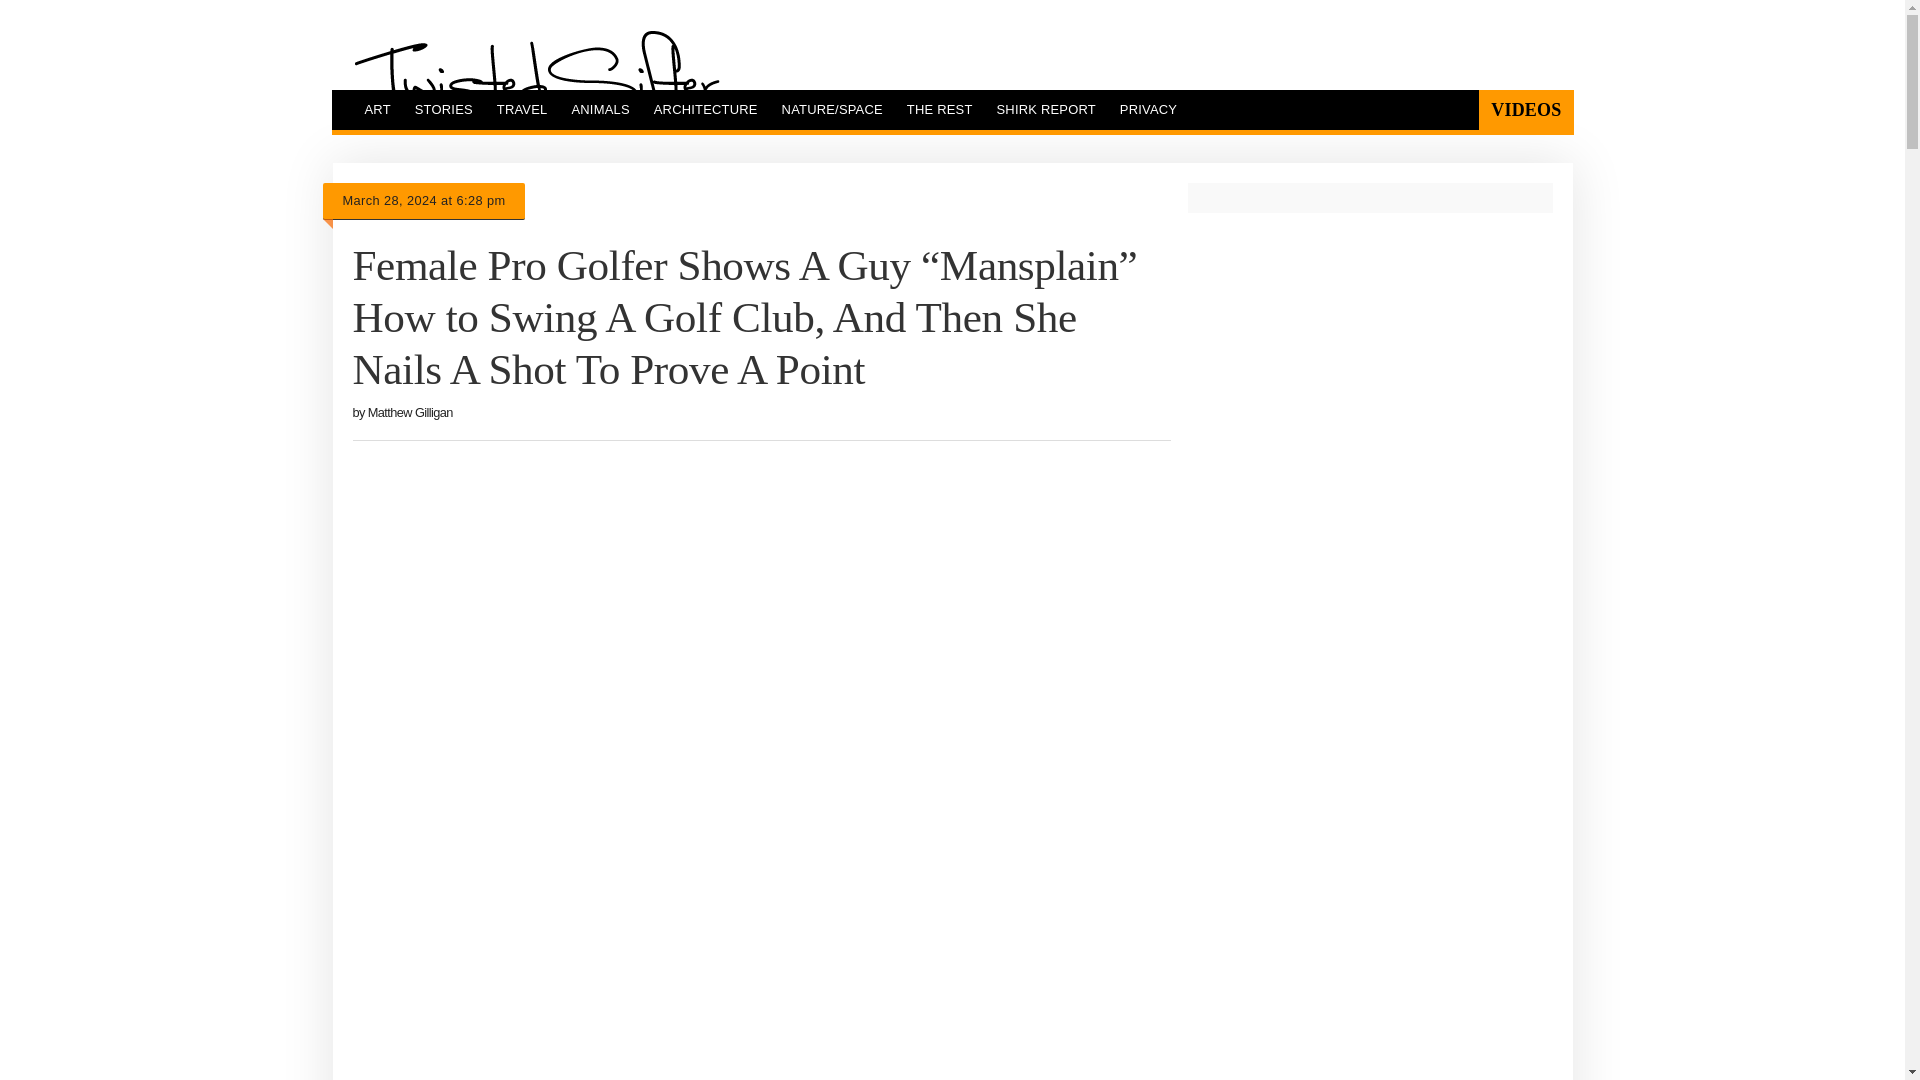 The height and width of the screenshot is (1080, 1920). I want to click on VIDEOS, so click(1525, 109).